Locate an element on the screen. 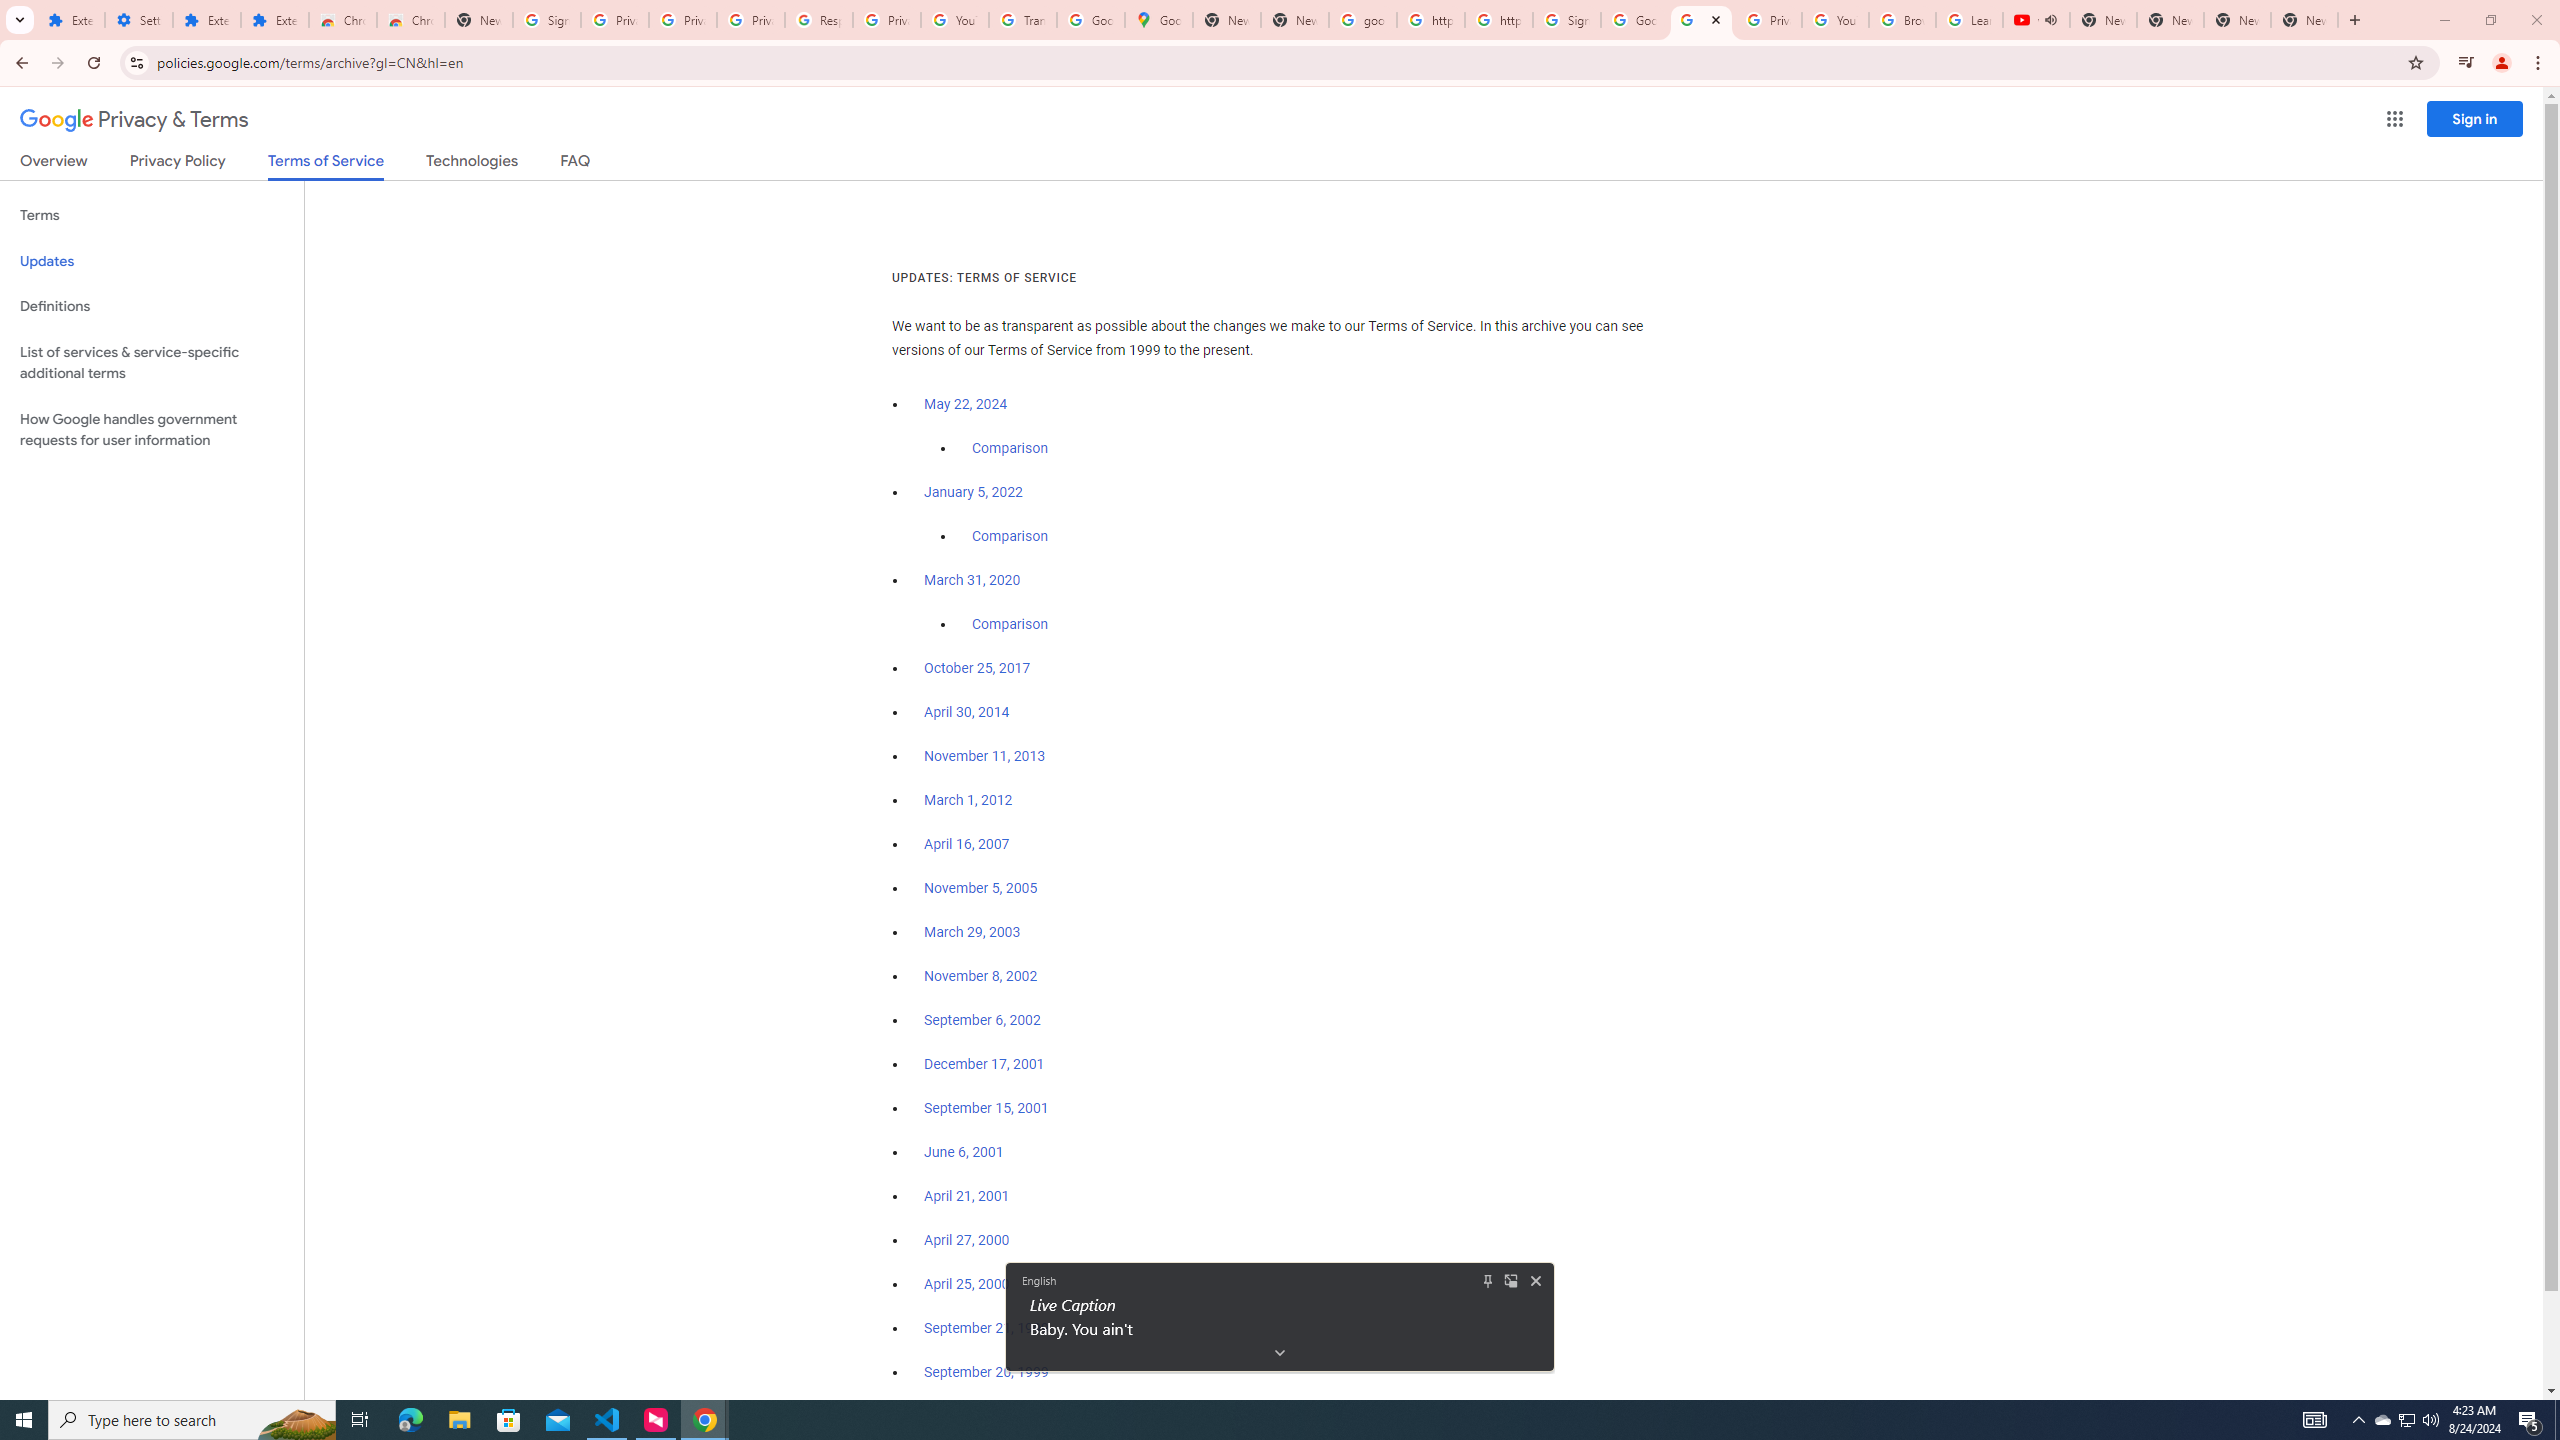 The image size is (2560, 1440). YouTube is located at coordinates (1836, 20).